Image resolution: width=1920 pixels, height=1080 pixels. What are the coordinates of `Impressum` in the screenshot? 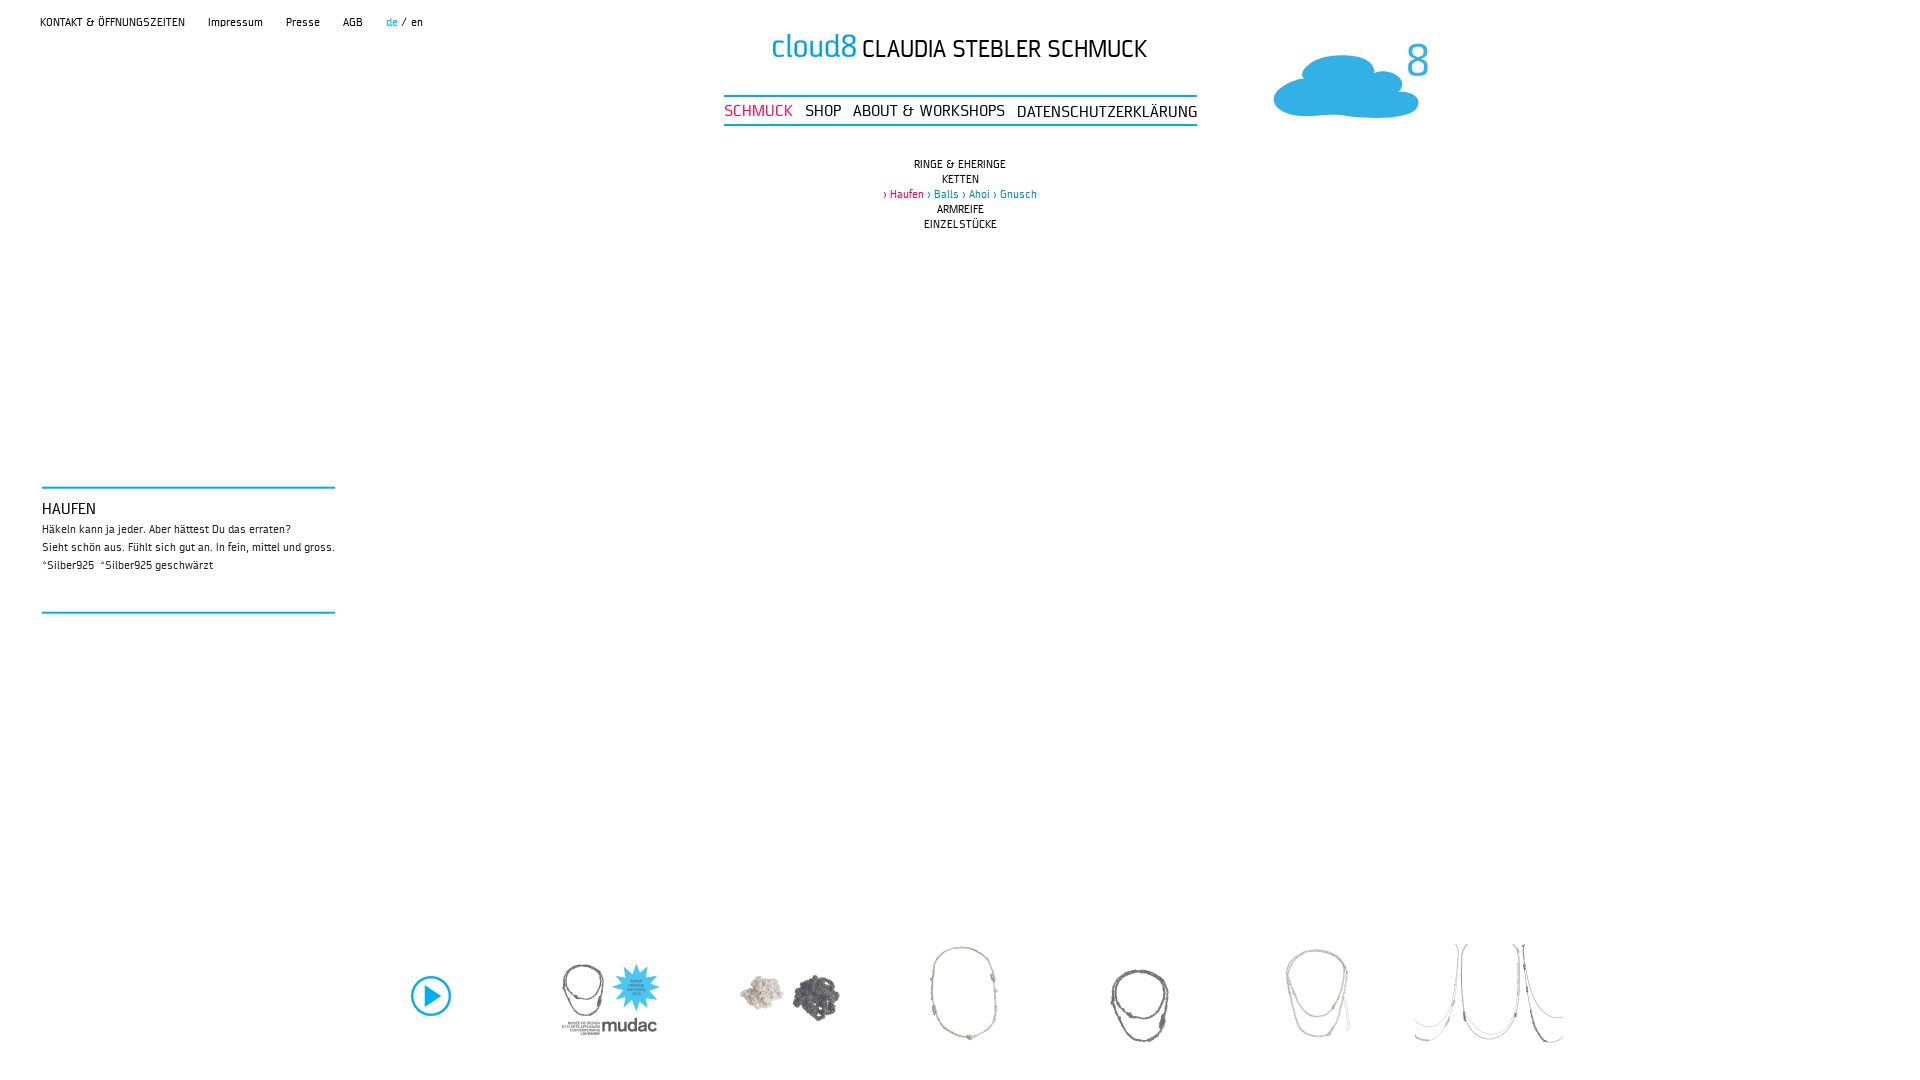 It's located at (236, 23).